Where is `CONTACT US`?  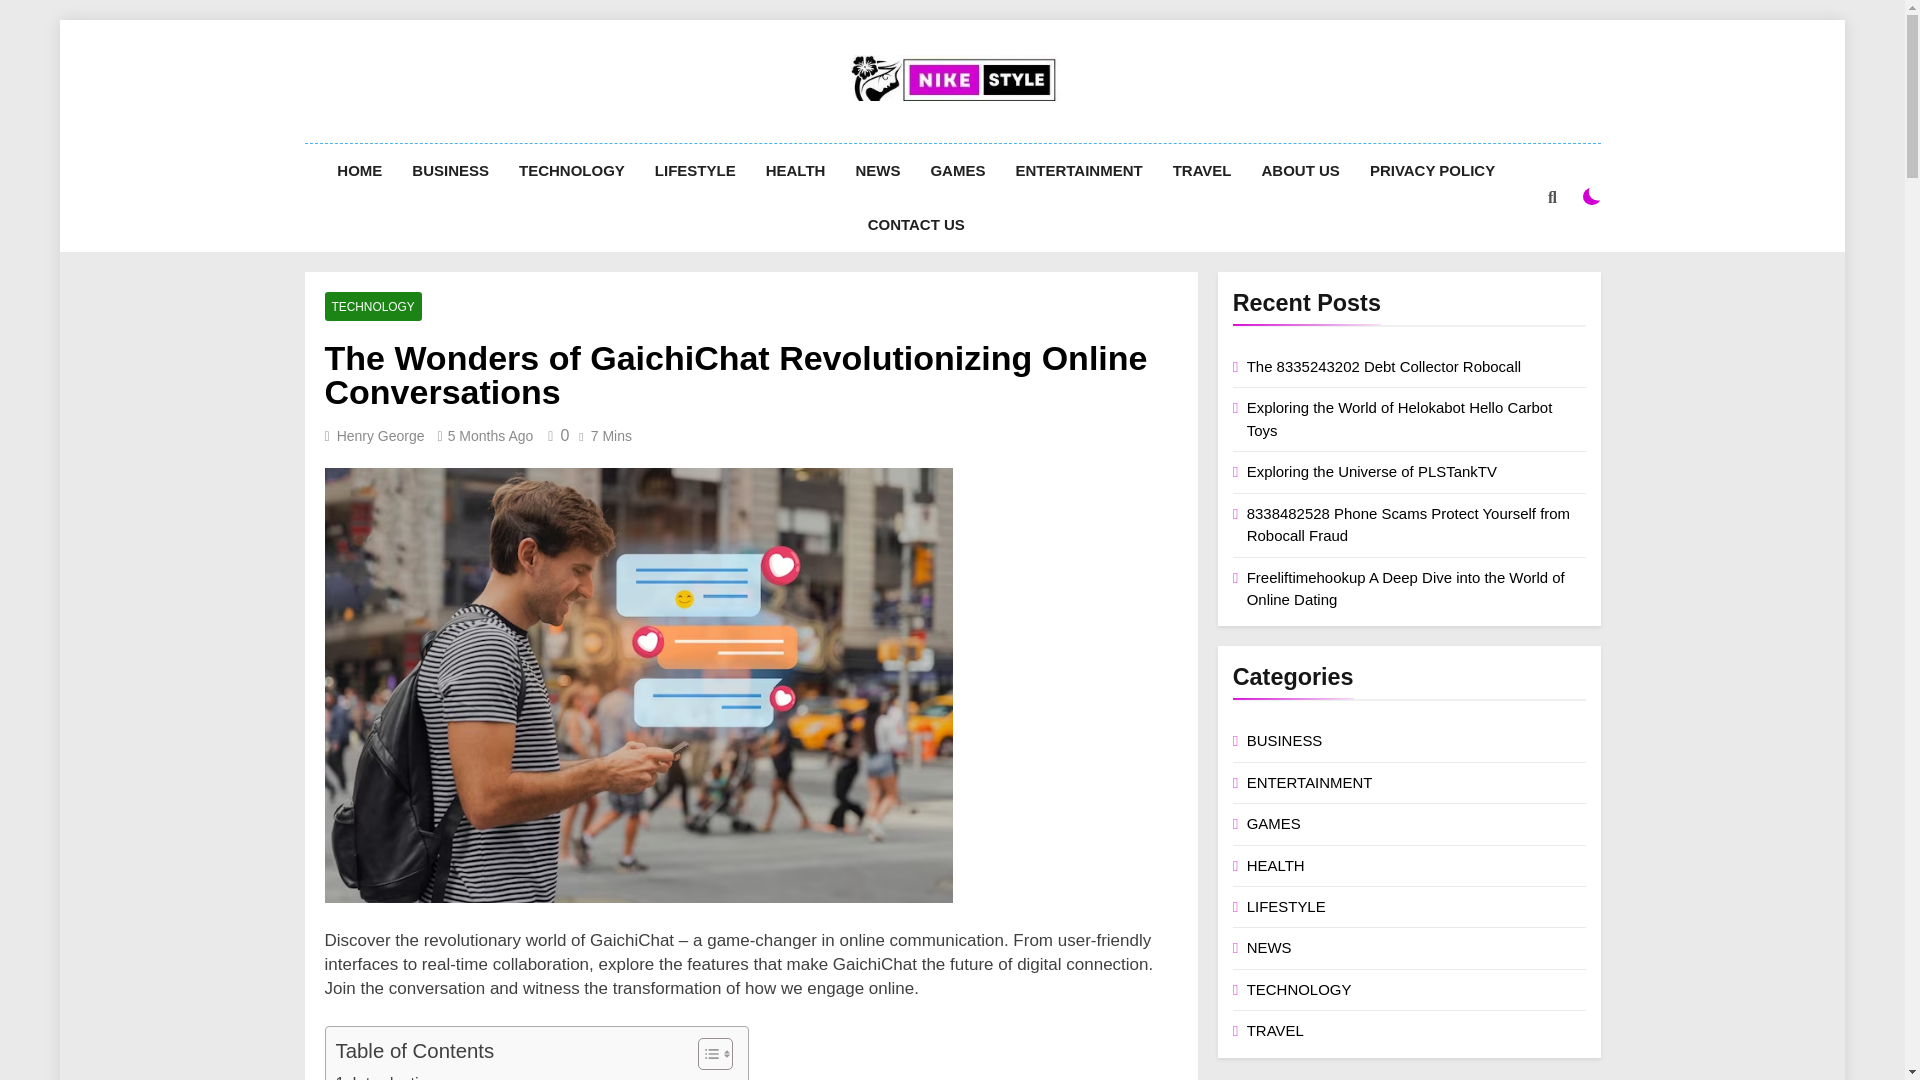
CONTACT US is located at coordinates (916, 224).